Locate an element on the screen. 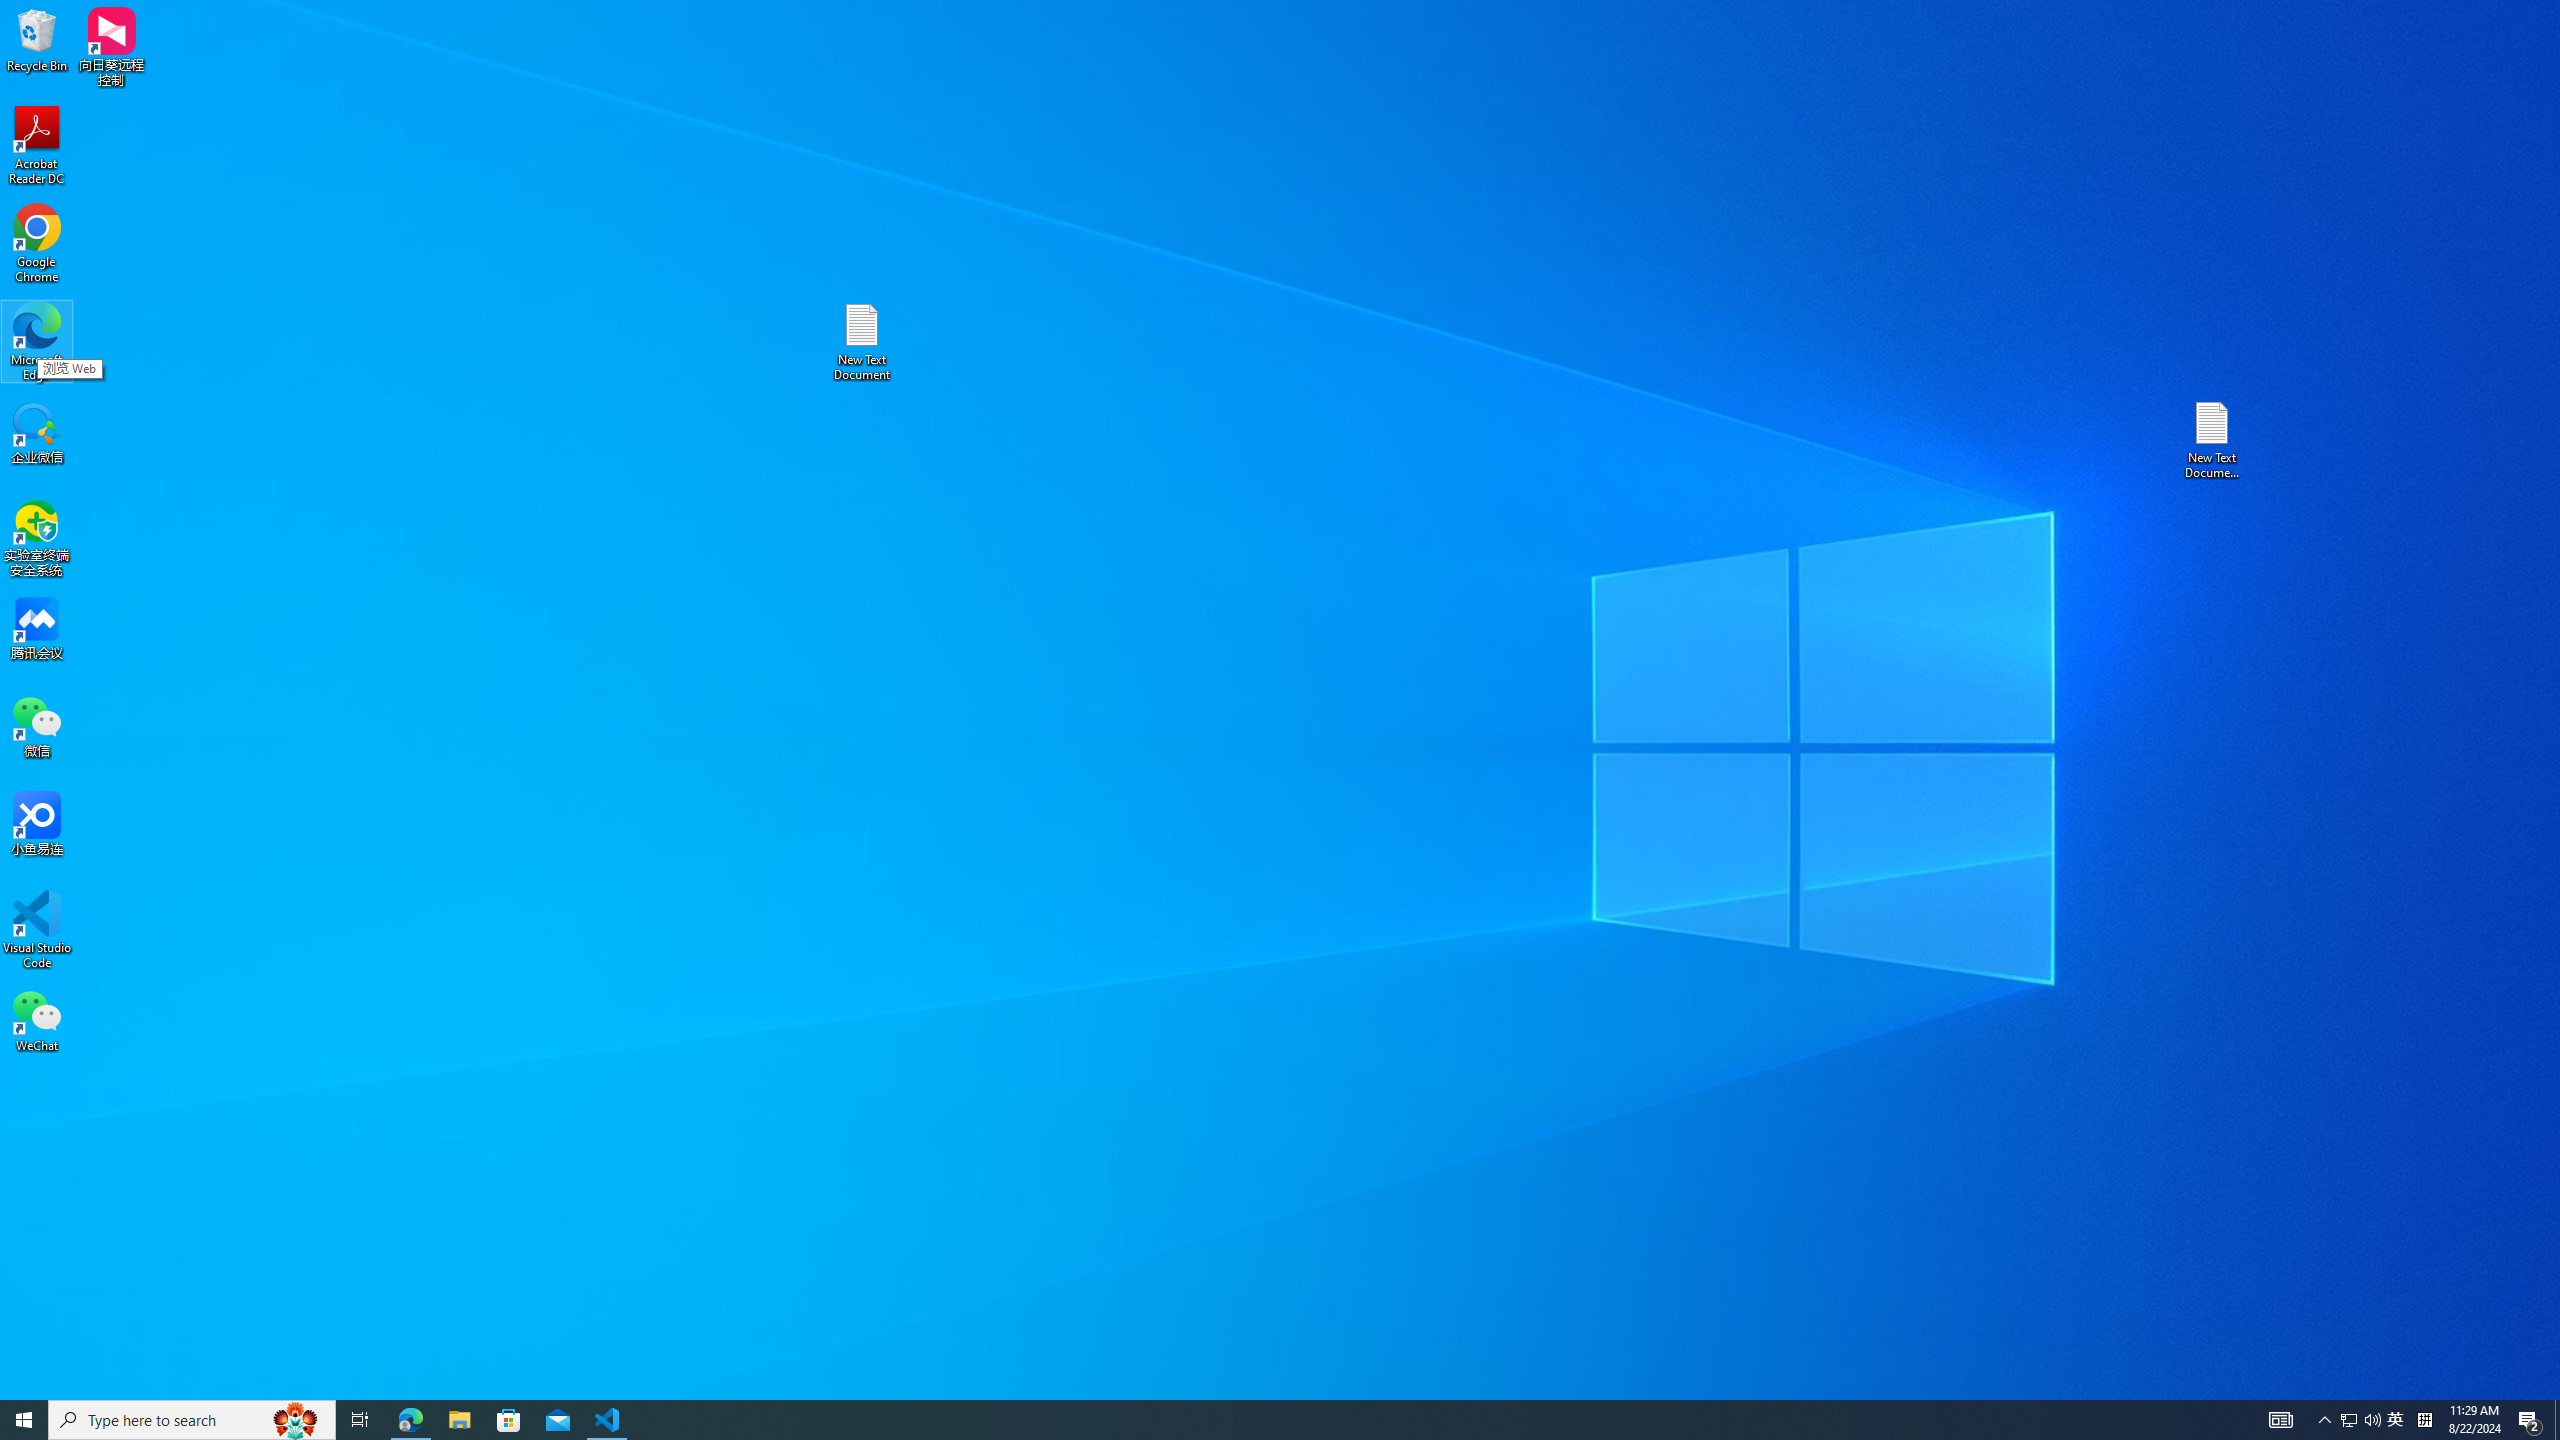 This screenshot has height=1440, width=2560. Recycle Bin is located at coordinates (37, 39).